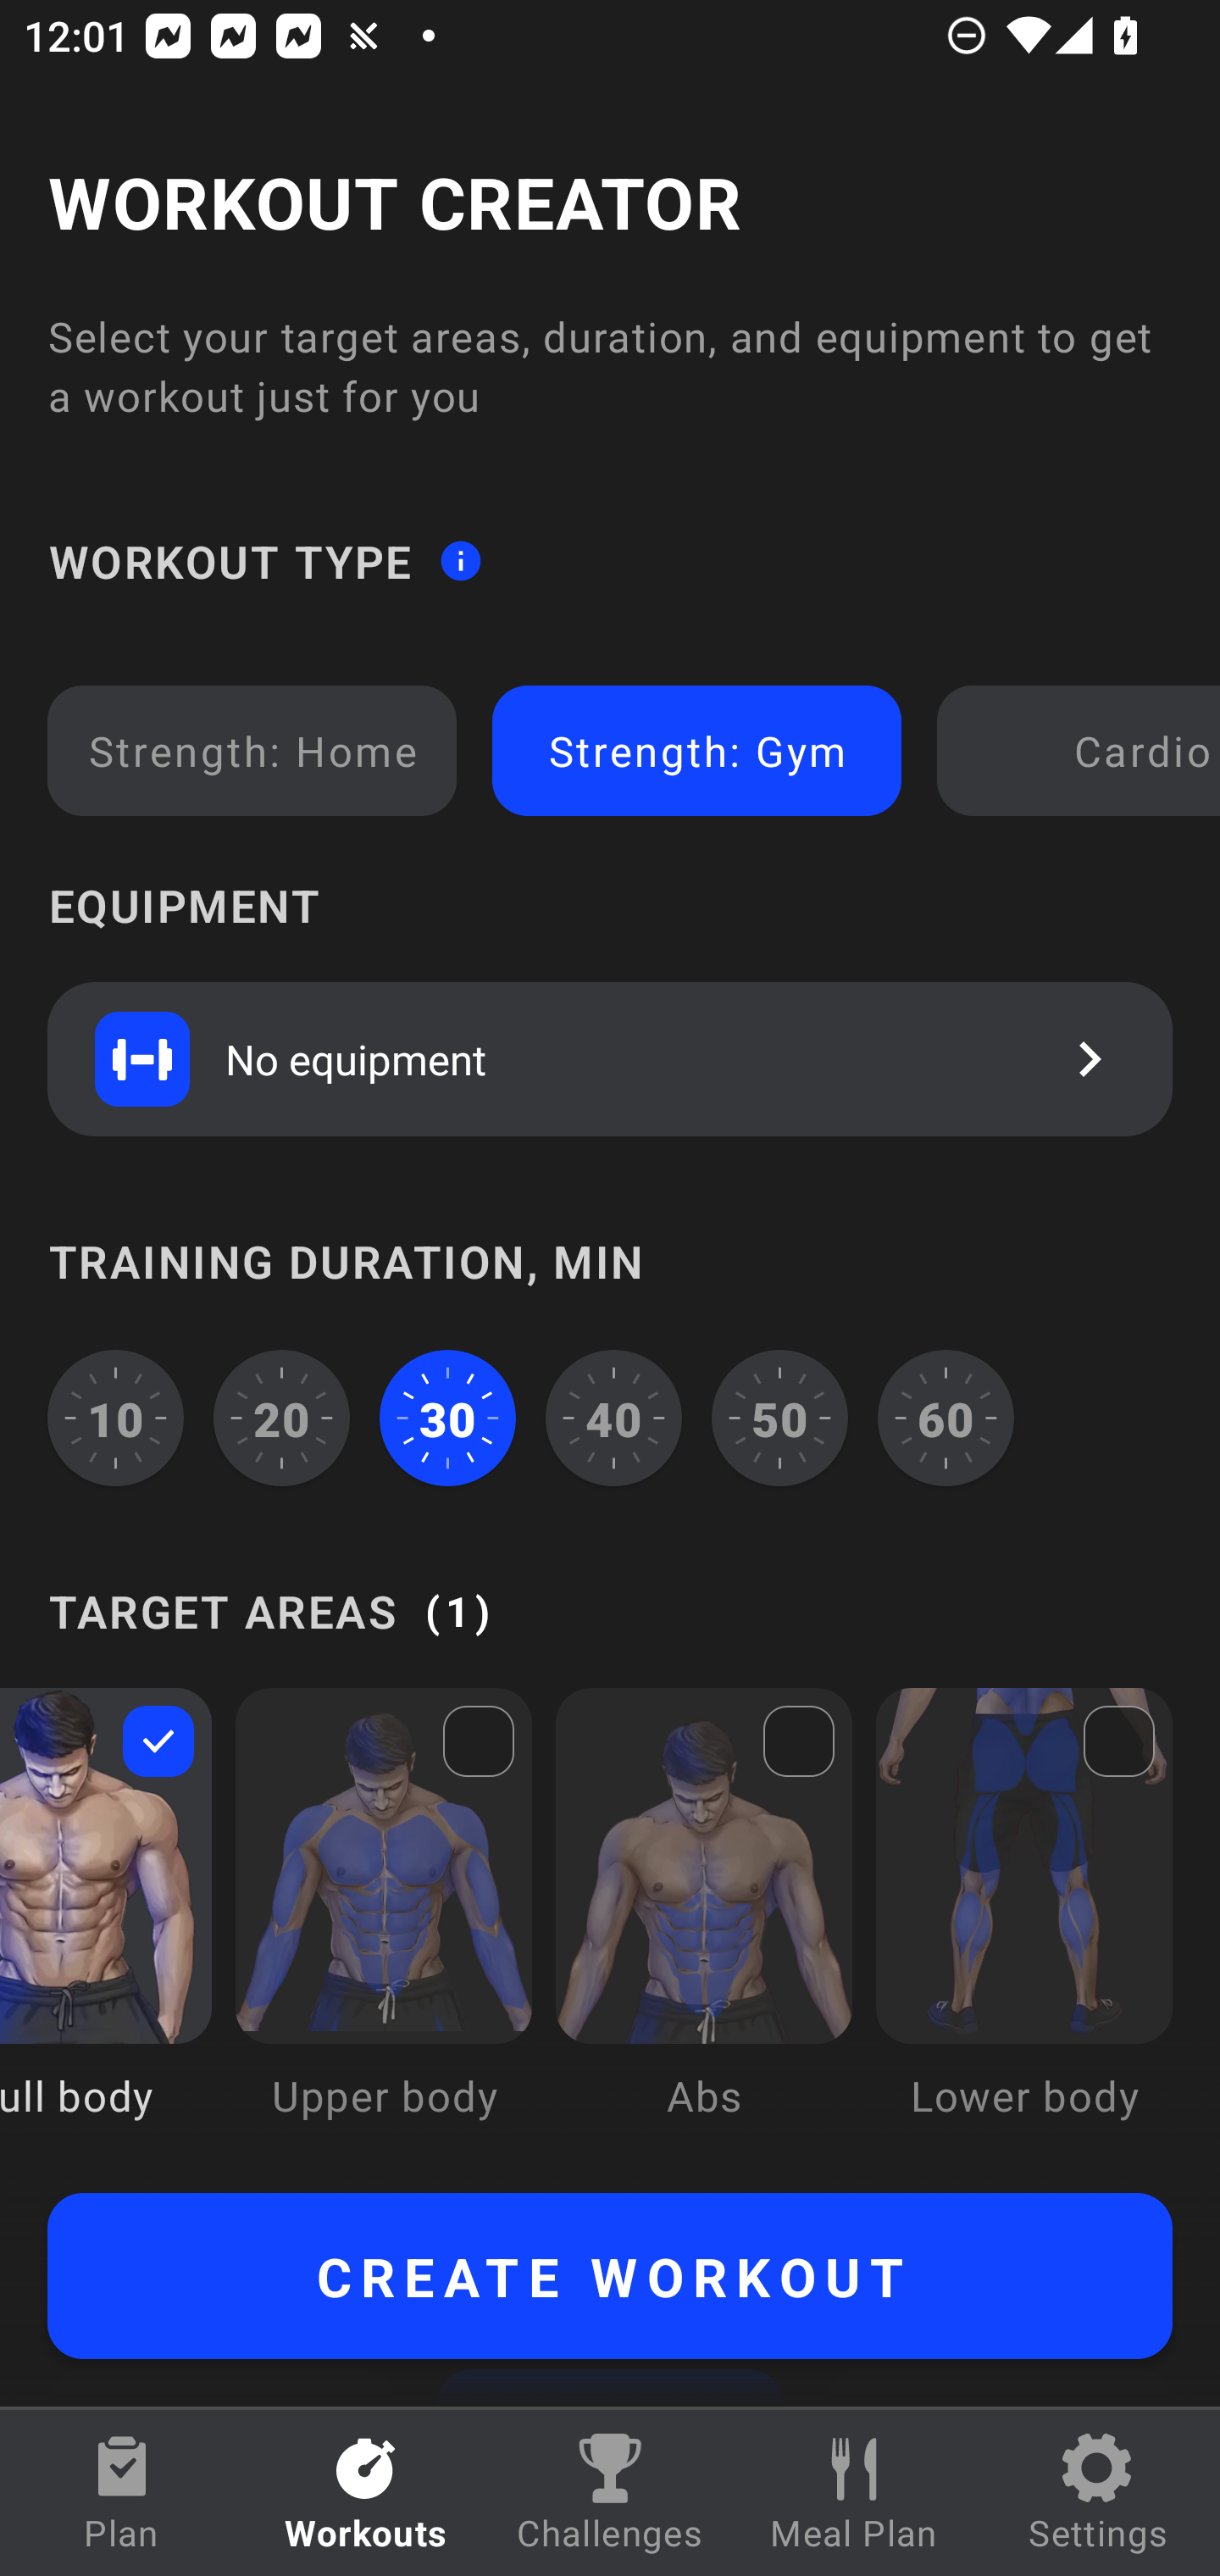 Image resolution: width=1220 pixels, height=2576 pixels. Describe the element at coordinates (779, 1418) in the screenshot. I see `50` at that location.